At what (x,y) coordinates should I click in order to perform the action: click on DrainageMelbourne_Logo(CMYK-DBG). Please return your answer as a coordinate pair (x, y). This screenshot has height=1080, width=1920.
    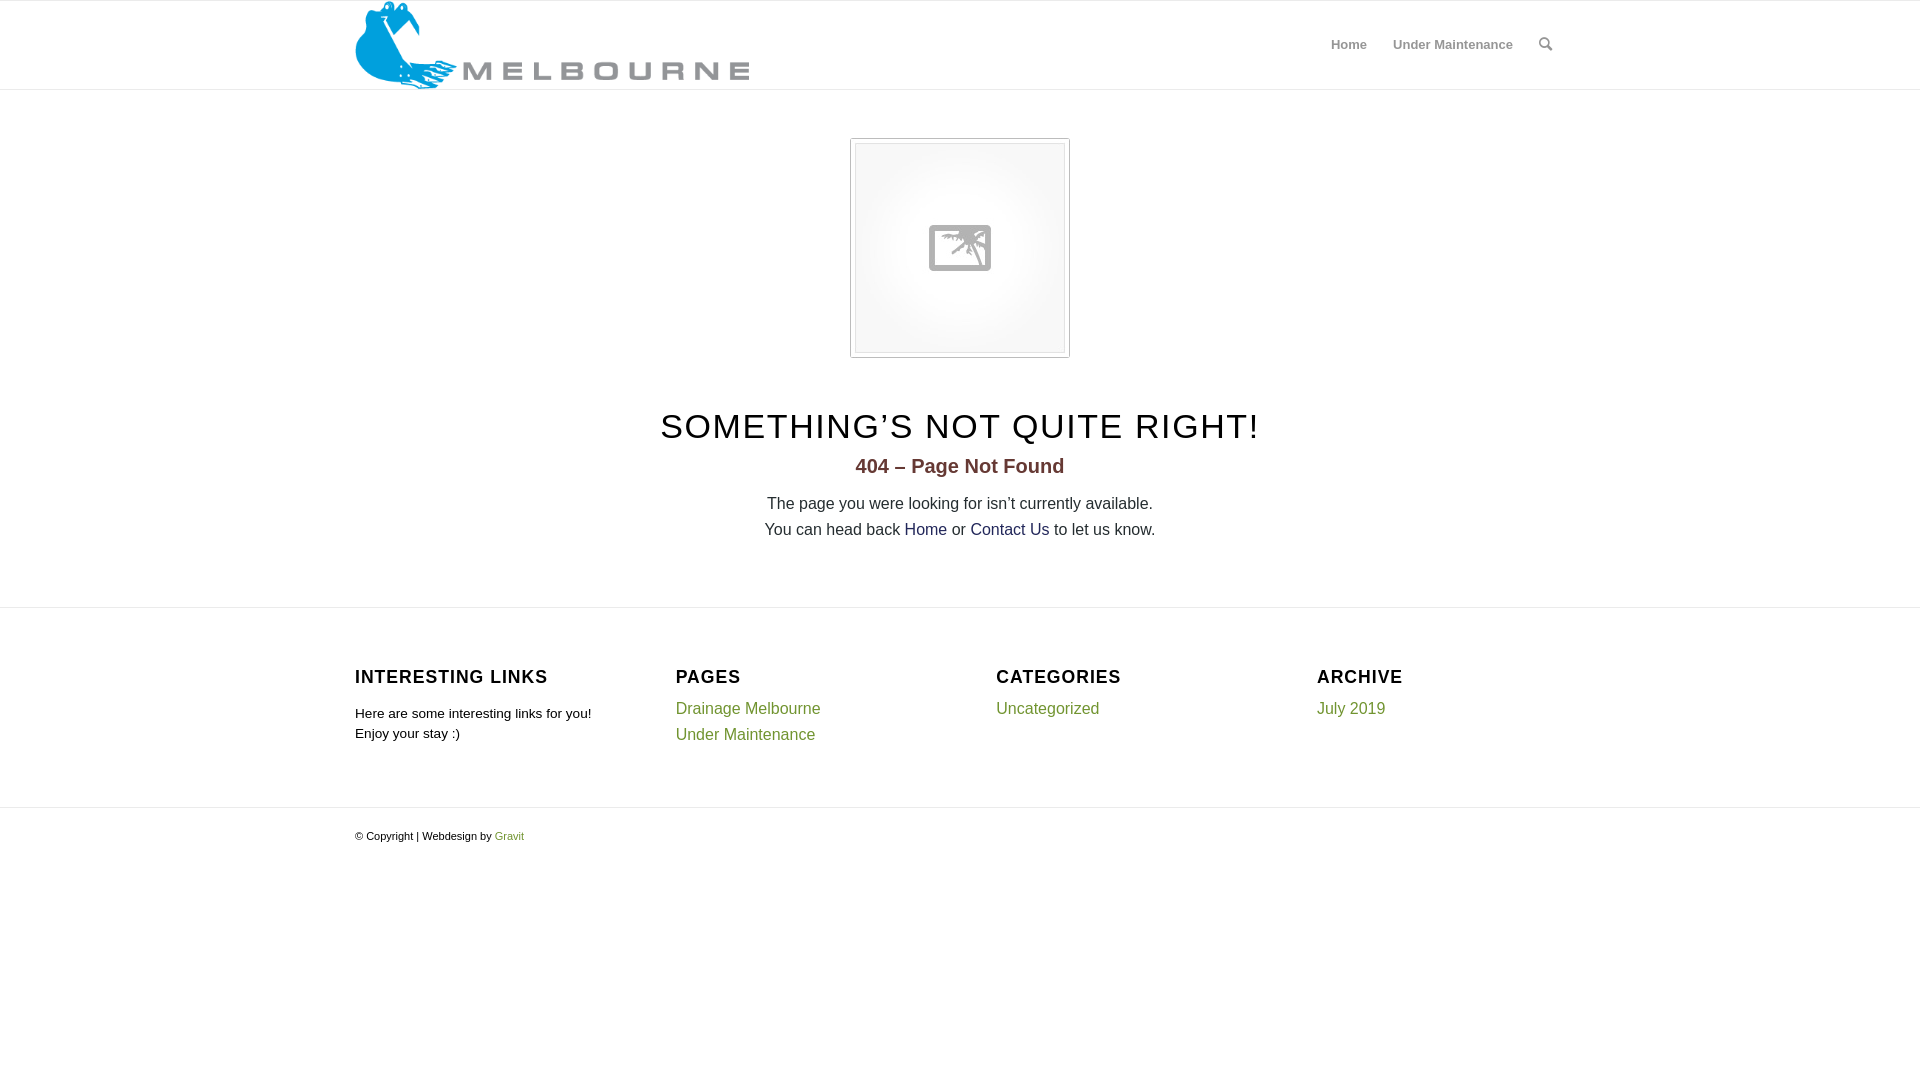
    Looking at the image, I should click on (552, 45).